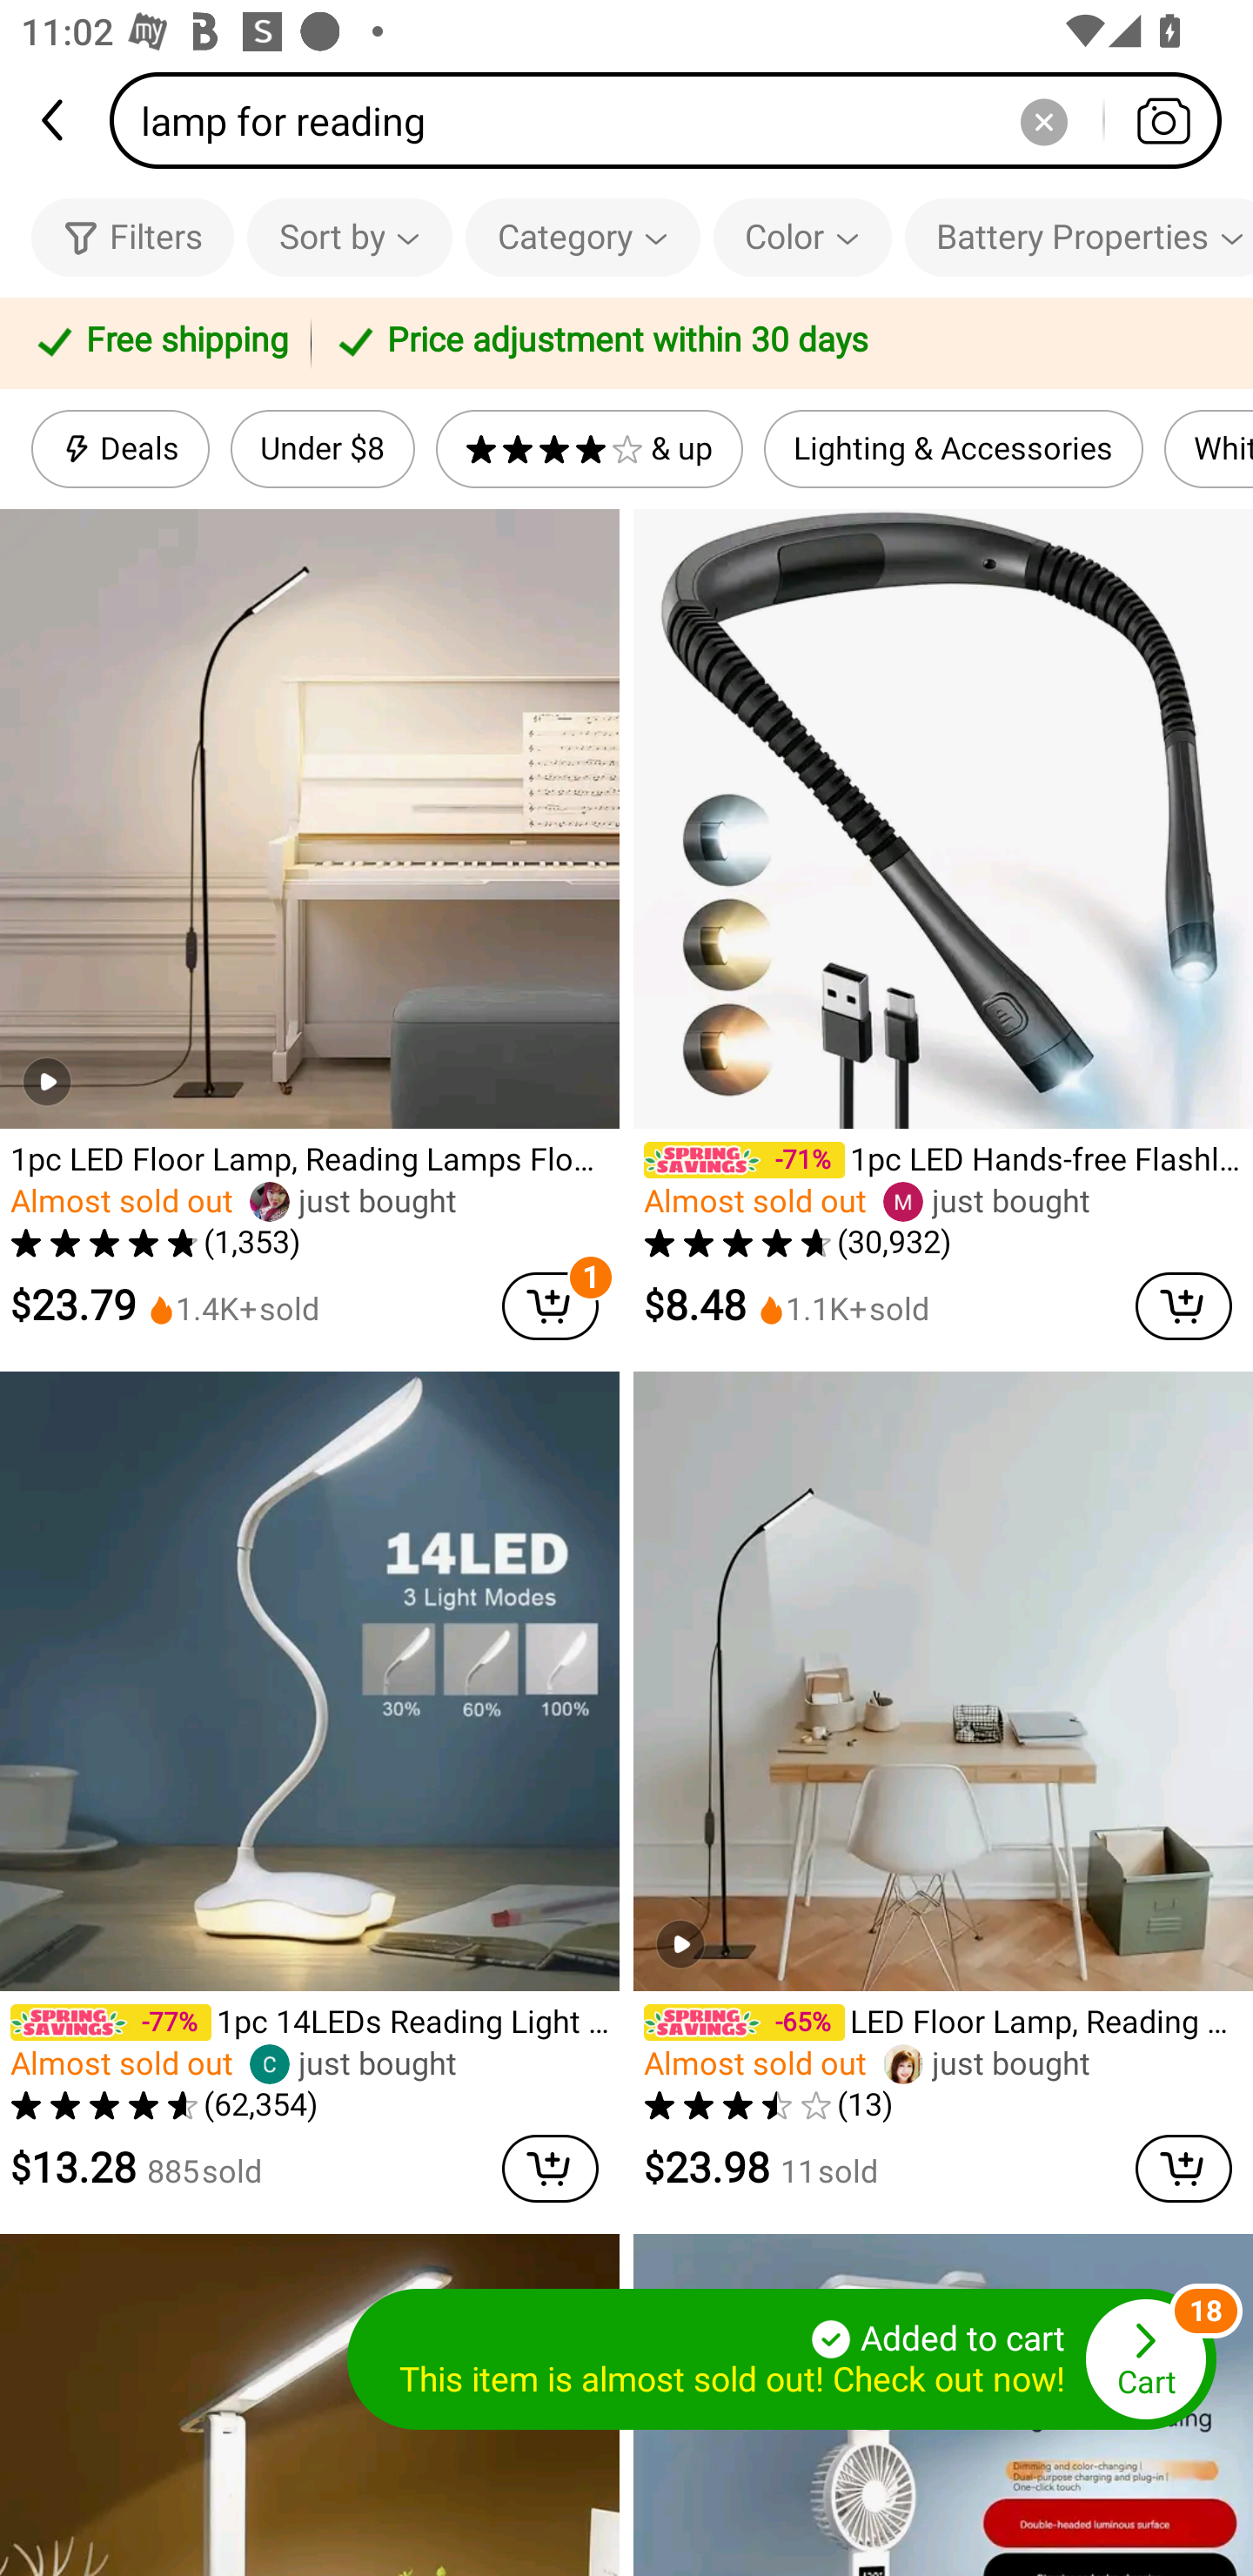 The width and height of the screenshot is (1253, 2576). What do you see at coordinates (1183, 1305) in the screenshot?
I see `cart delete` at bounding box center [1183, 1305].